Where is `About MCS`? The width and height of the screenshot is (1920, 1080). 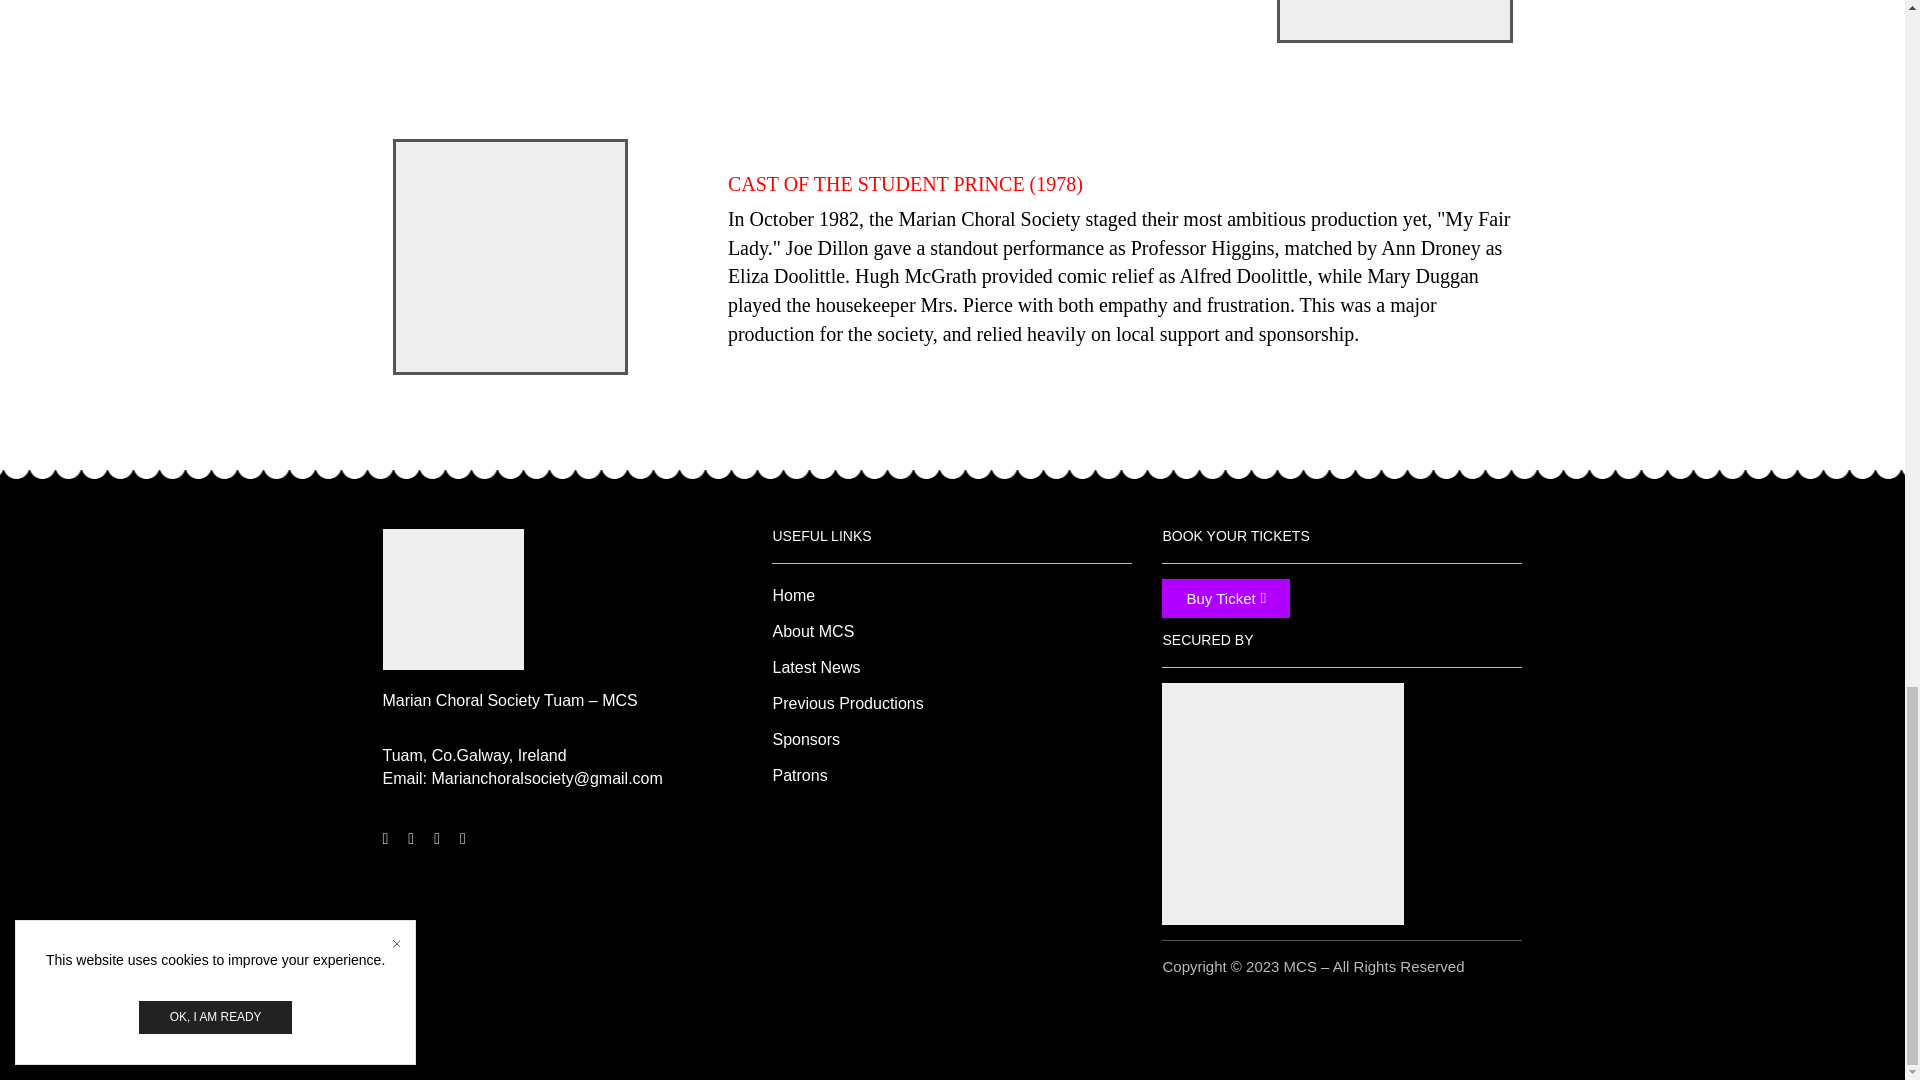
About MCS is located at coordinates (952, 637).